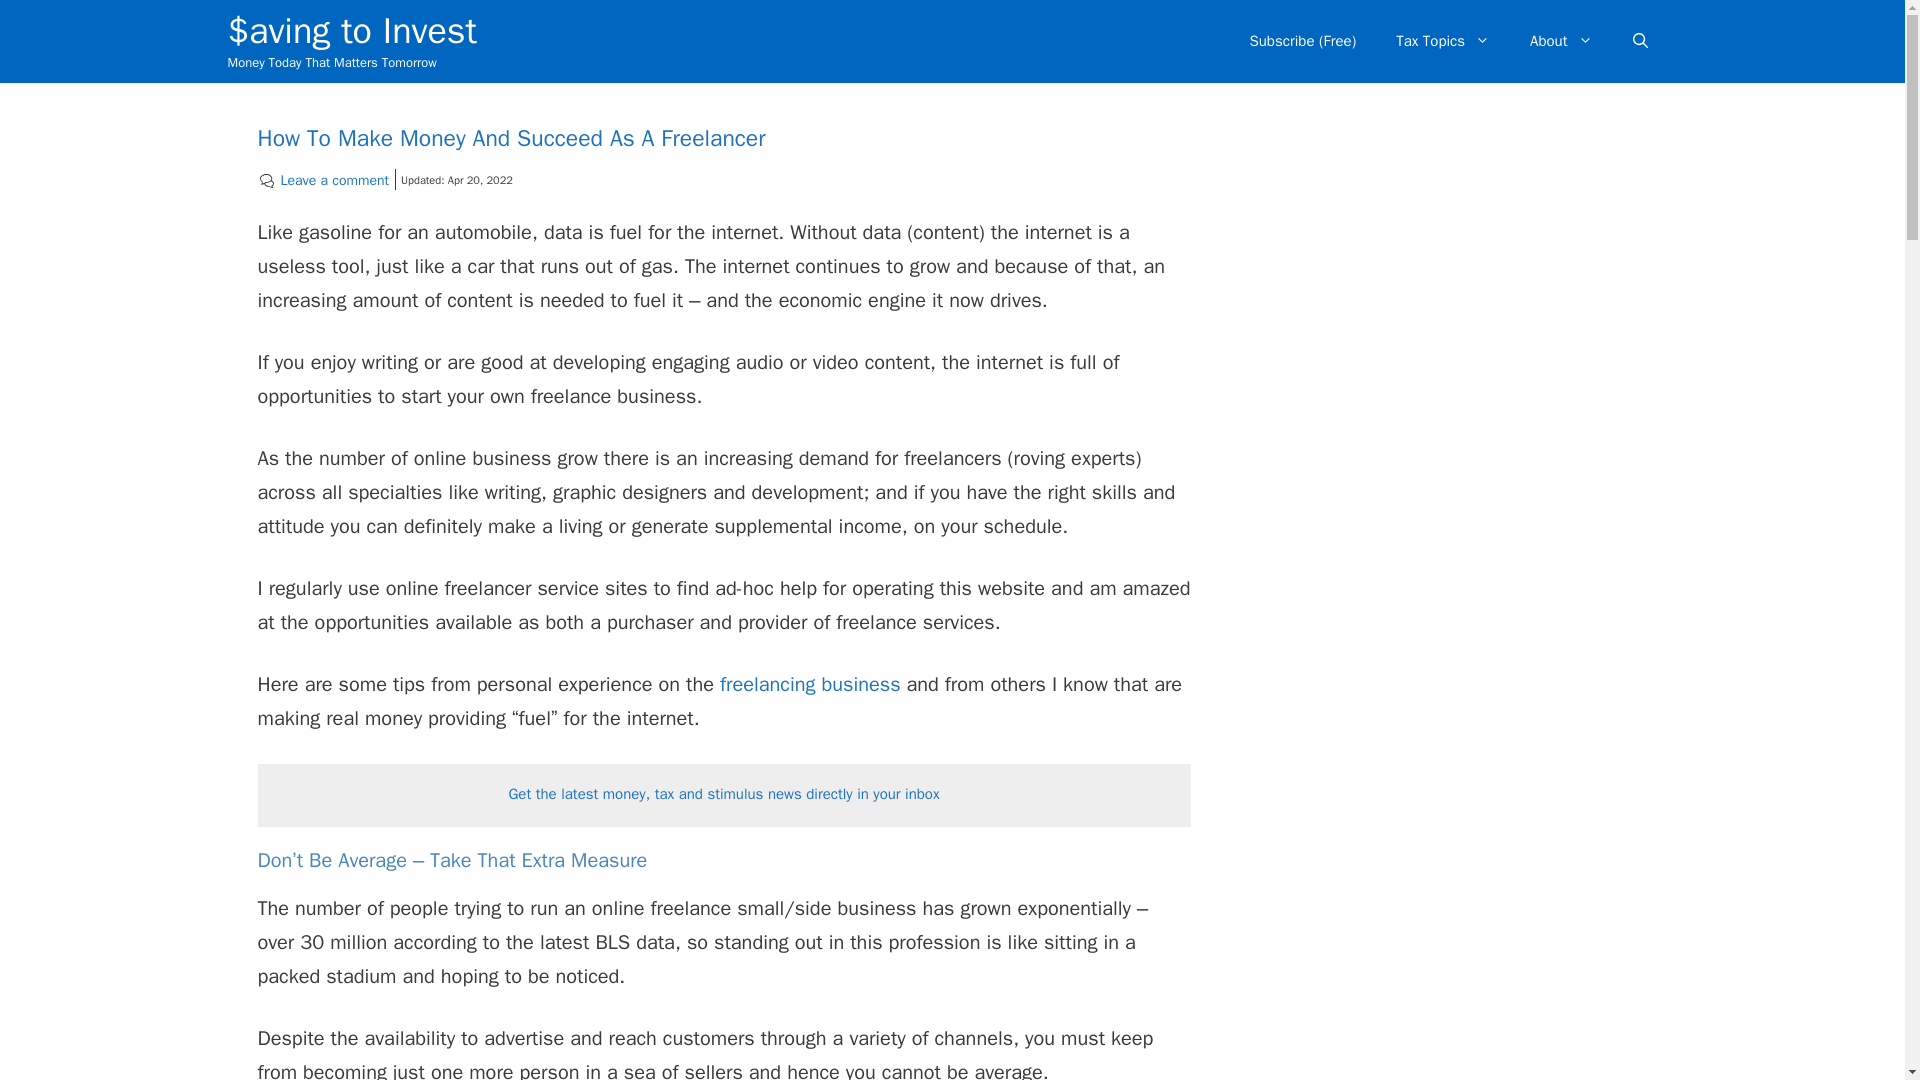 The height and width of the screenshot is (1080, 1920). I want to click on Subscribe via Email, so click(723, 794).